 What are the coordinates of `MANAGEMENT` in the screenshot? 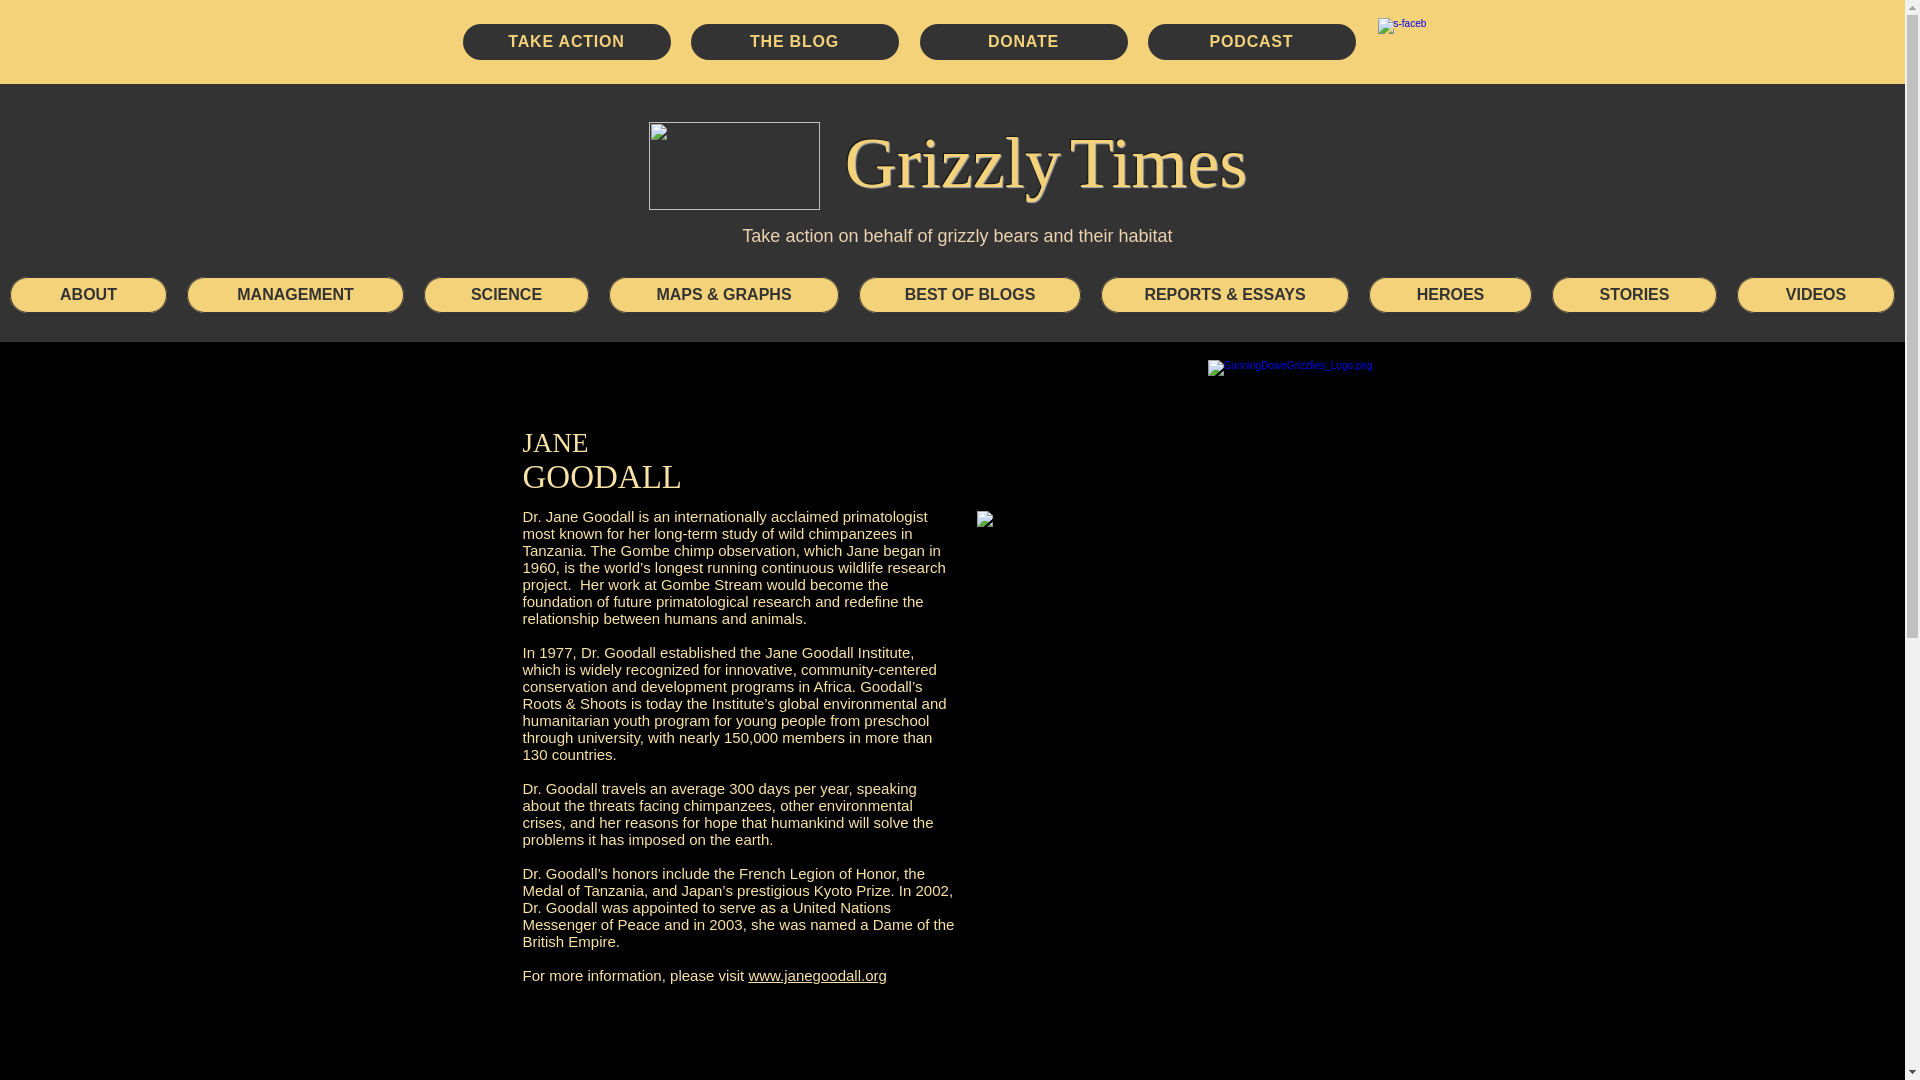 It's located at (294, 294).